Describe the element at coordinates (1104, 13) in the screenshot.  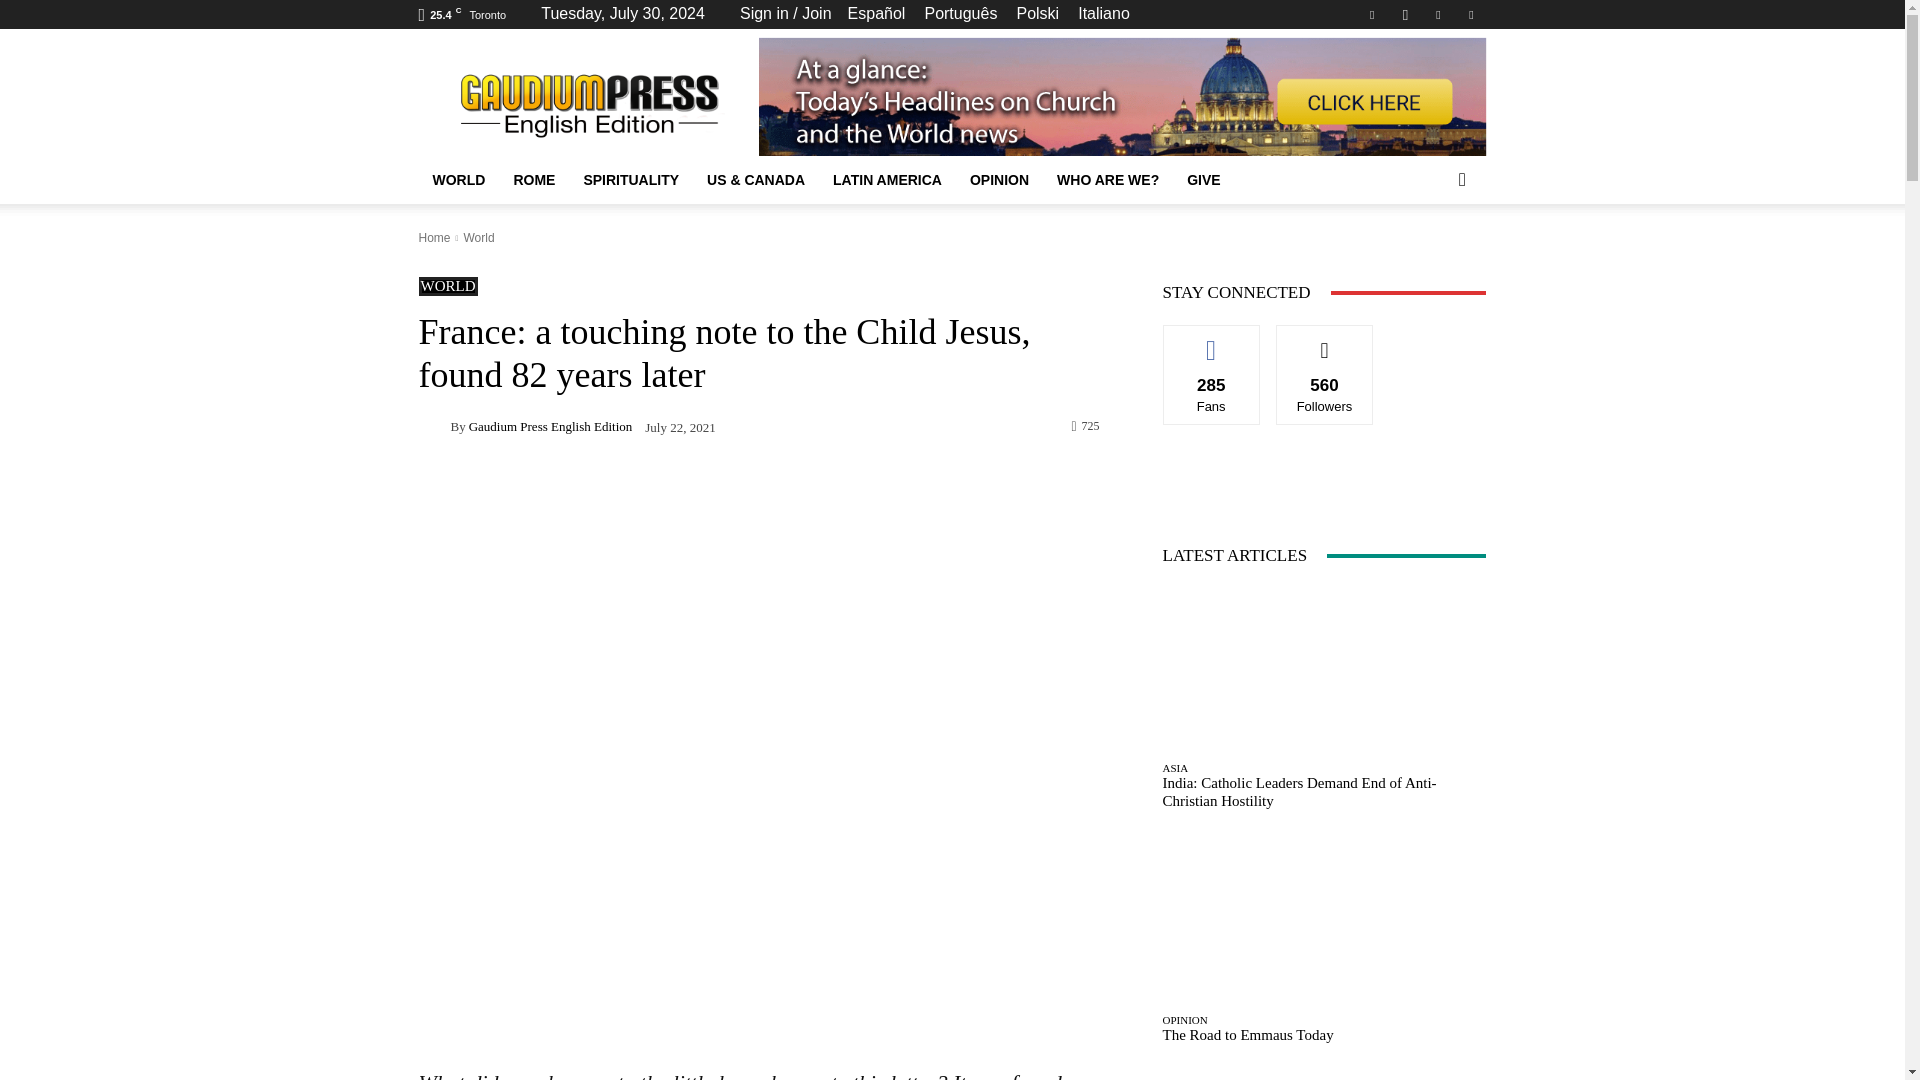
I see `Italiano` at that location.